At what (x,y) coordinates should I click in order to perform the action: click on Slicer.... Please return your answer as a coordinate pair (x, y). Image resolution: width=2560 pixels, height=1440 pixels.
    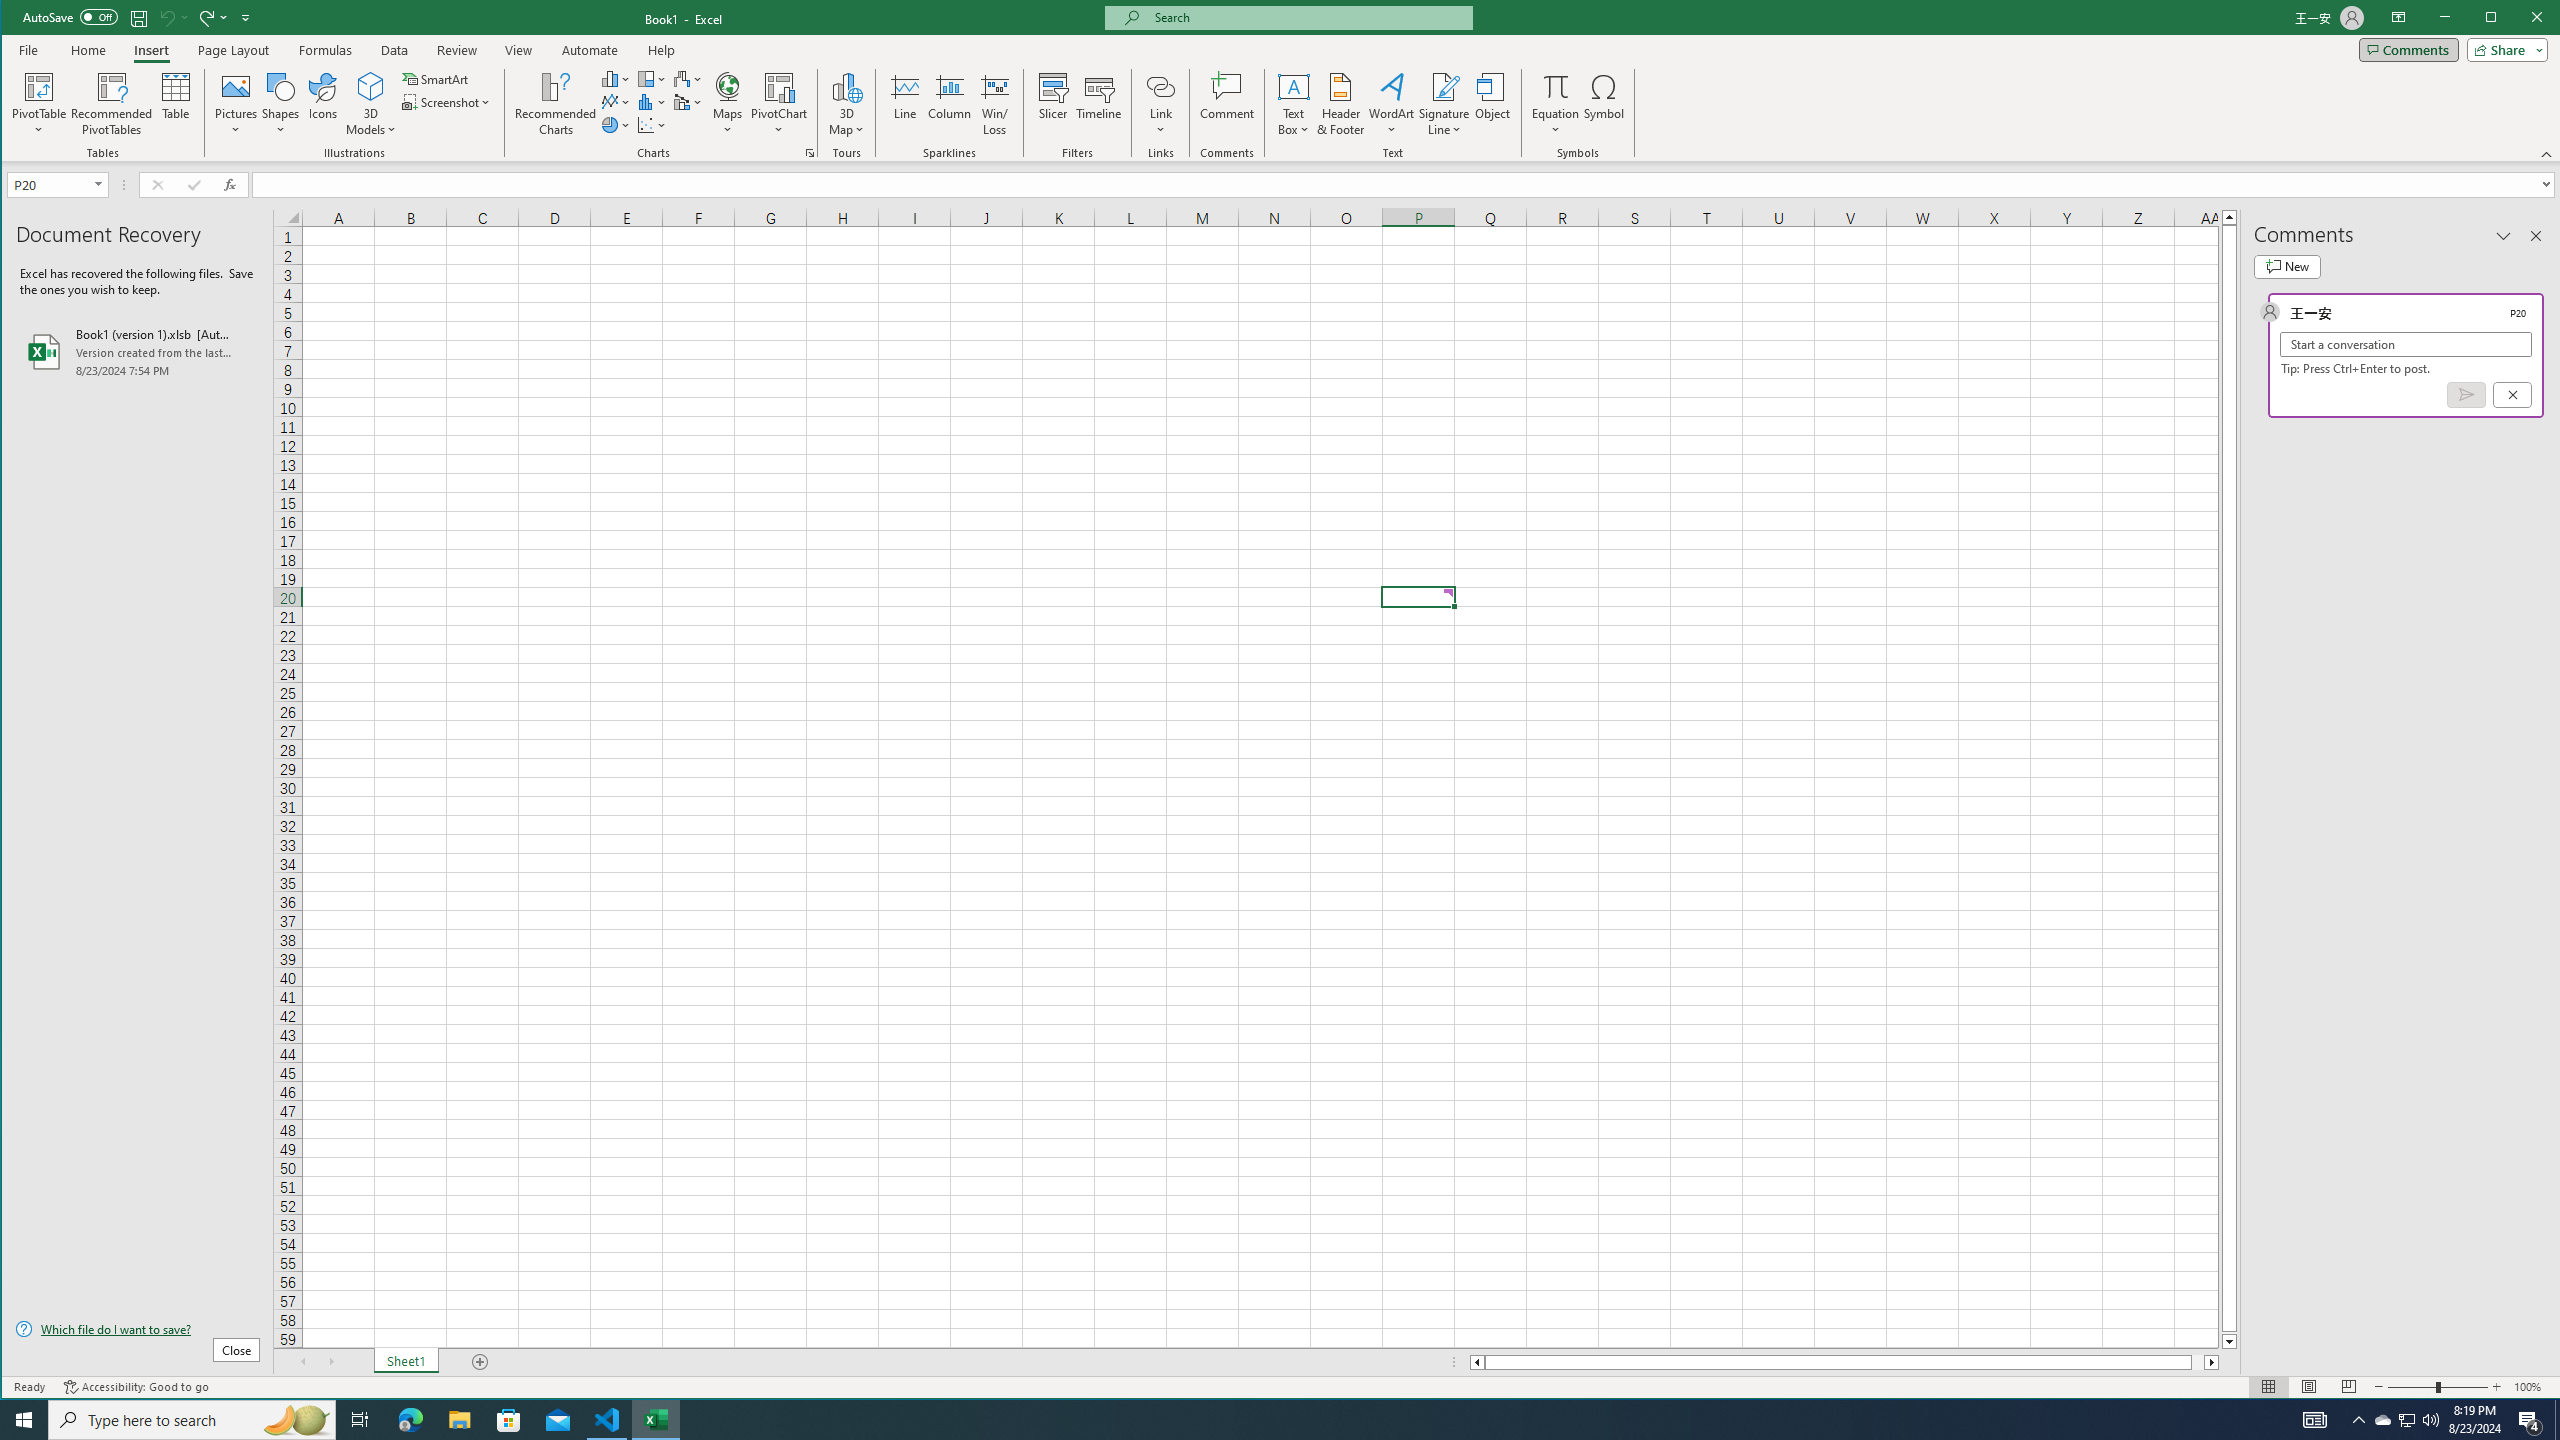
    Looking at the image, I should click on (1053, 104).